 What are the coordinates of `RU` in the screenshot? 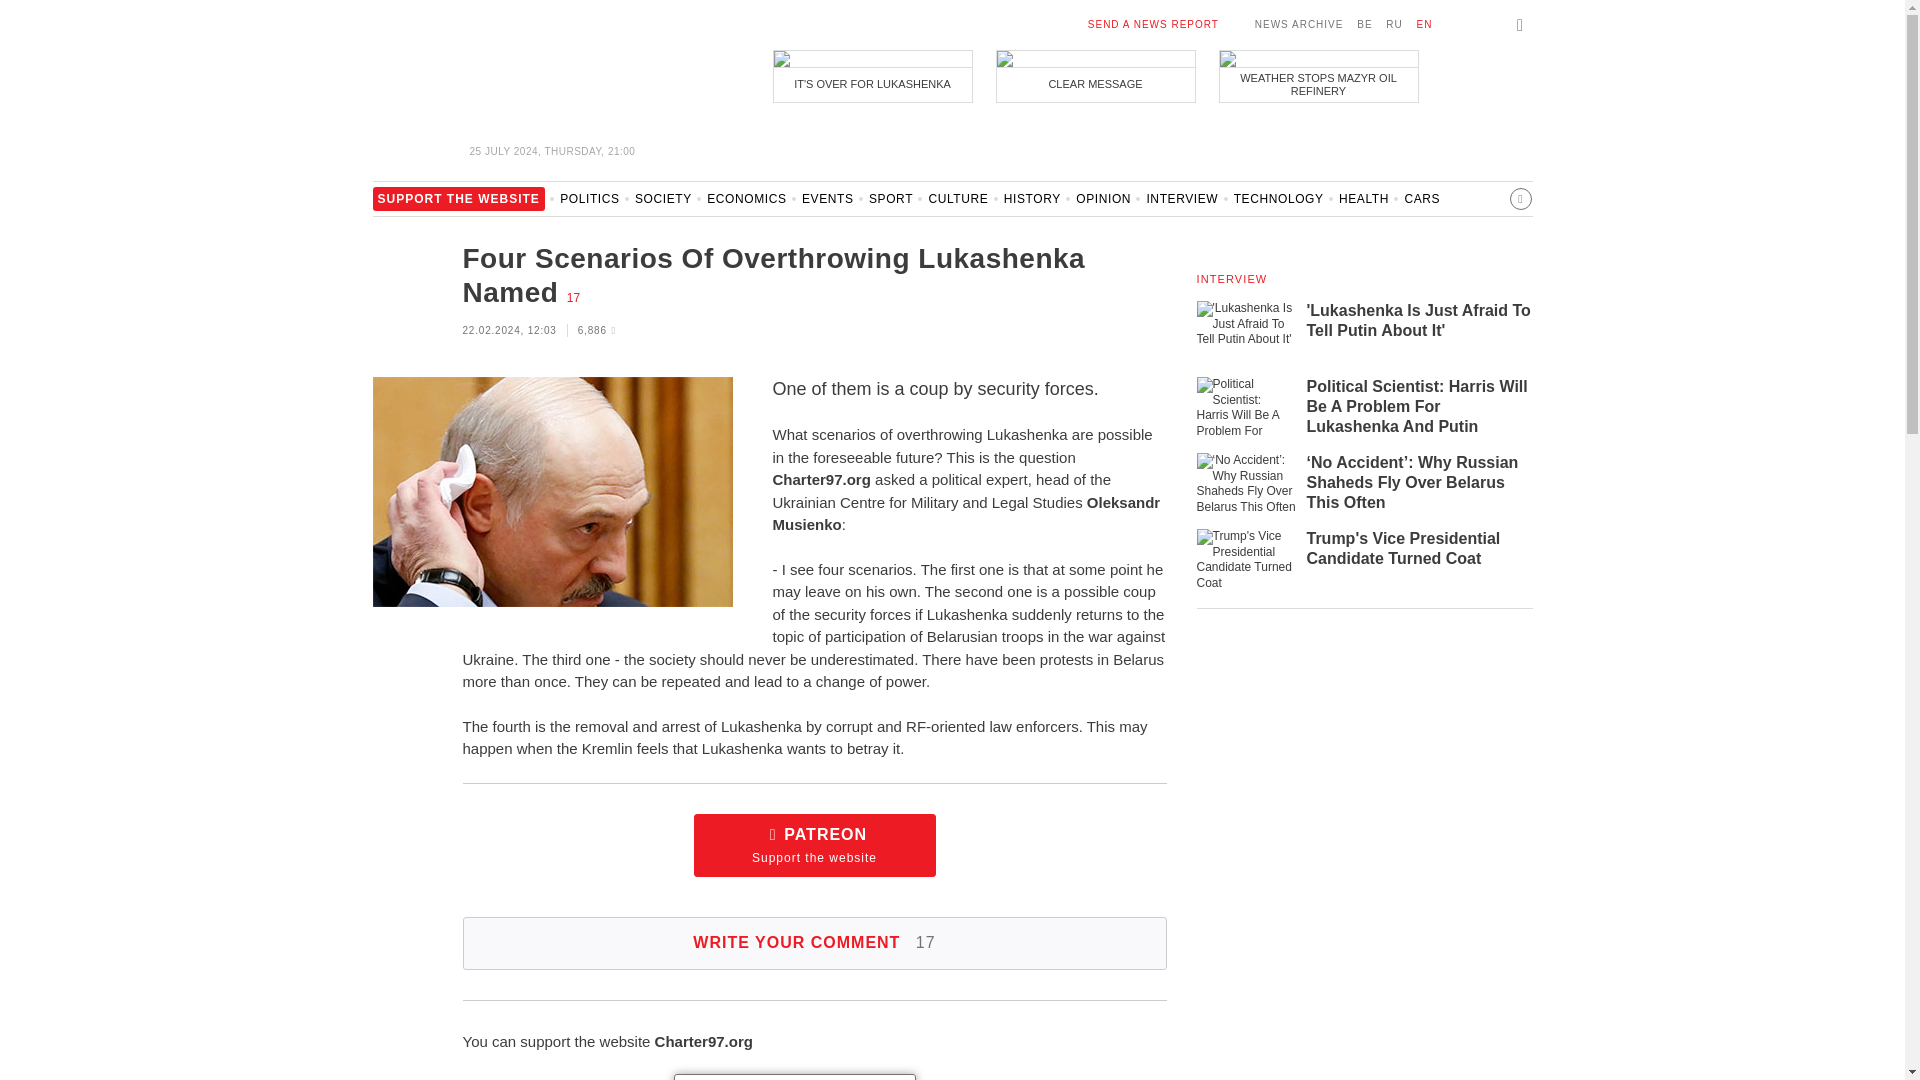 It's located at (1394, 24).